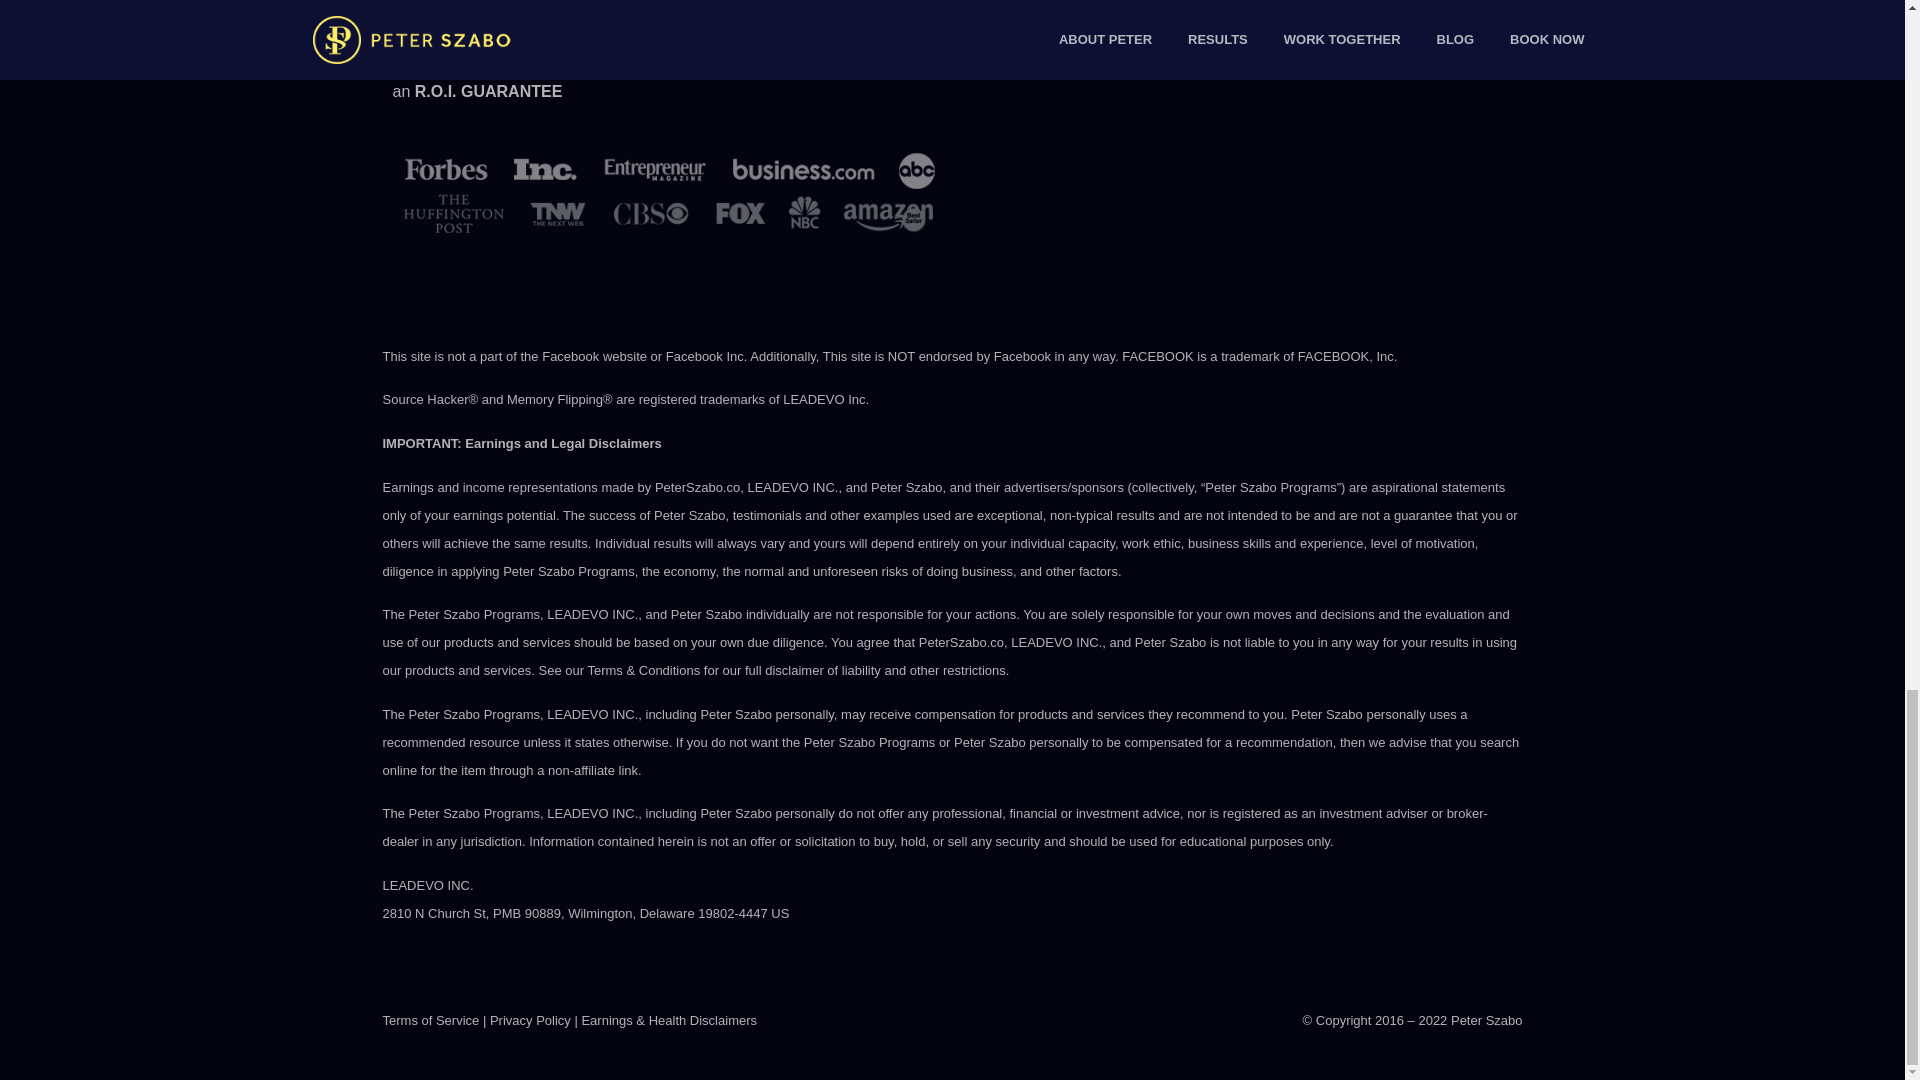  I want to click on Terms of Service, so click(430, 1020).